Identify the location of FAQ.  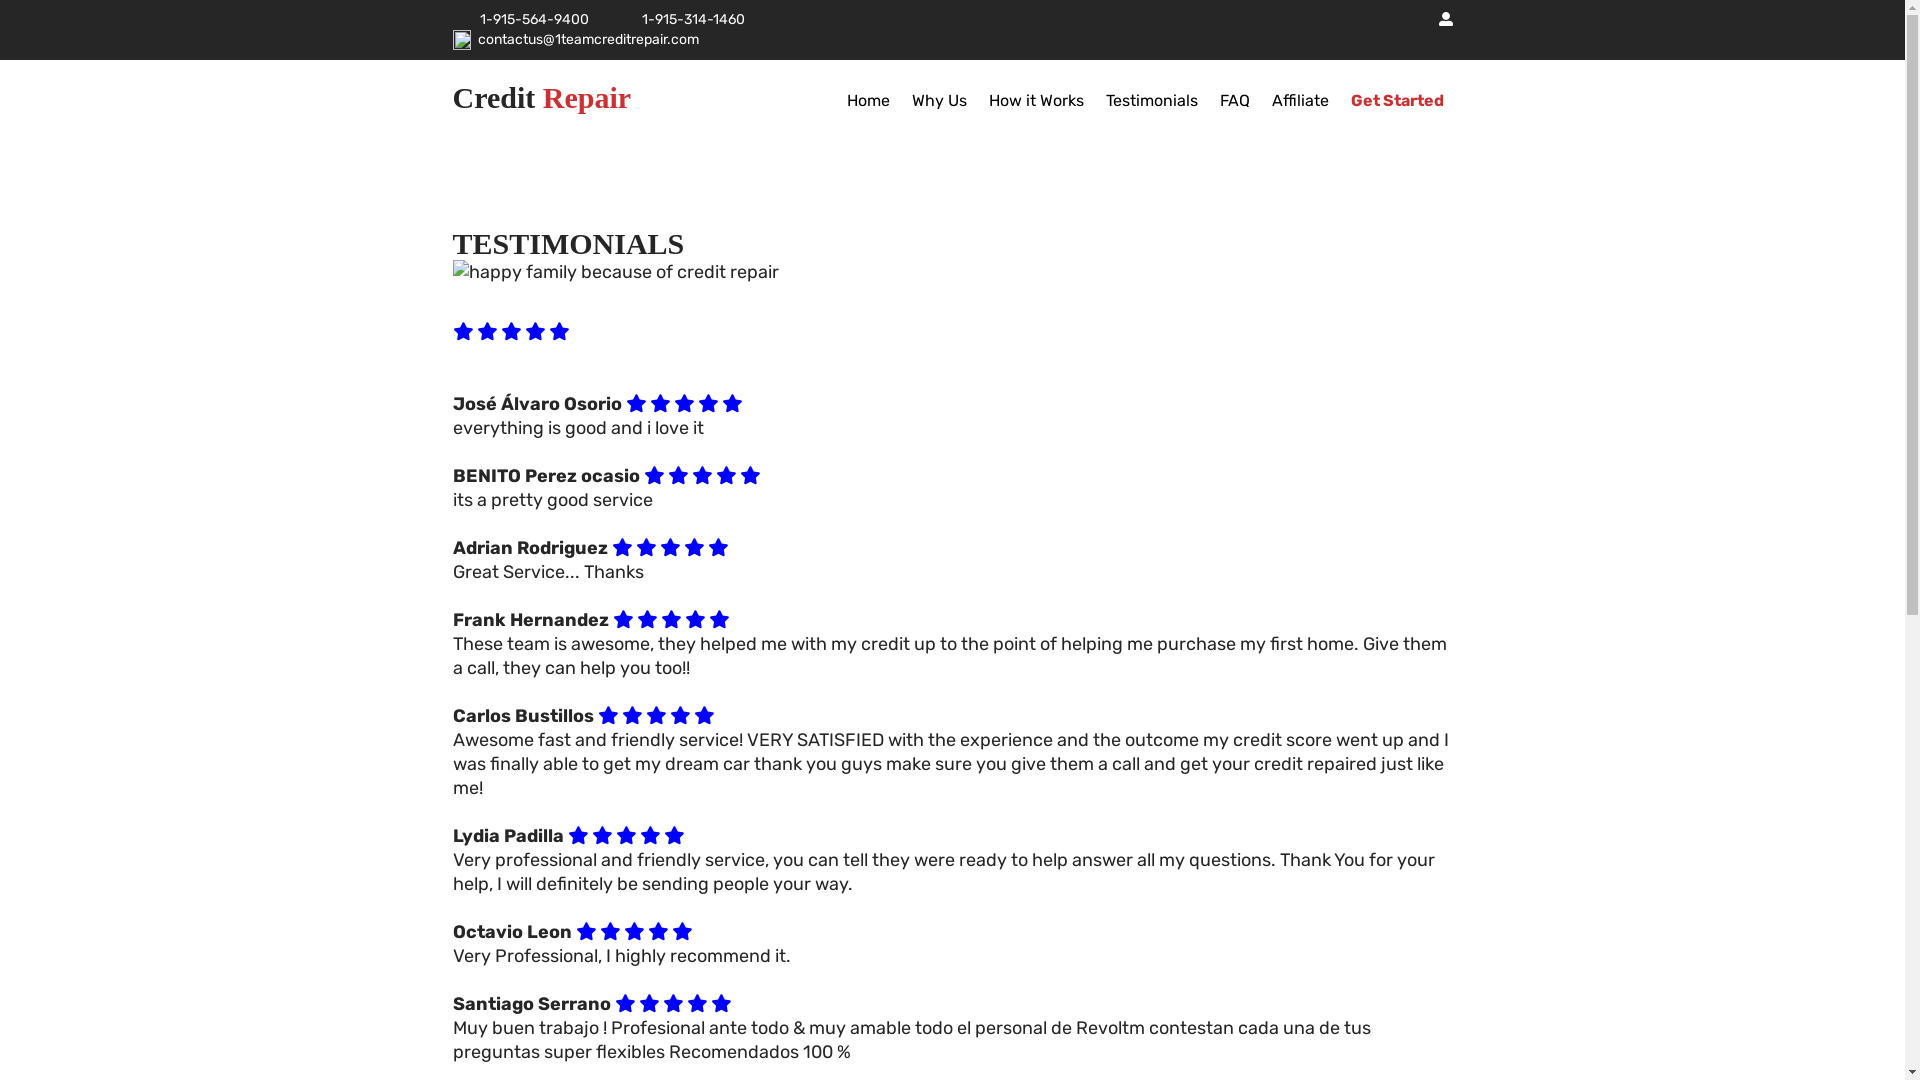
(1235, 101).